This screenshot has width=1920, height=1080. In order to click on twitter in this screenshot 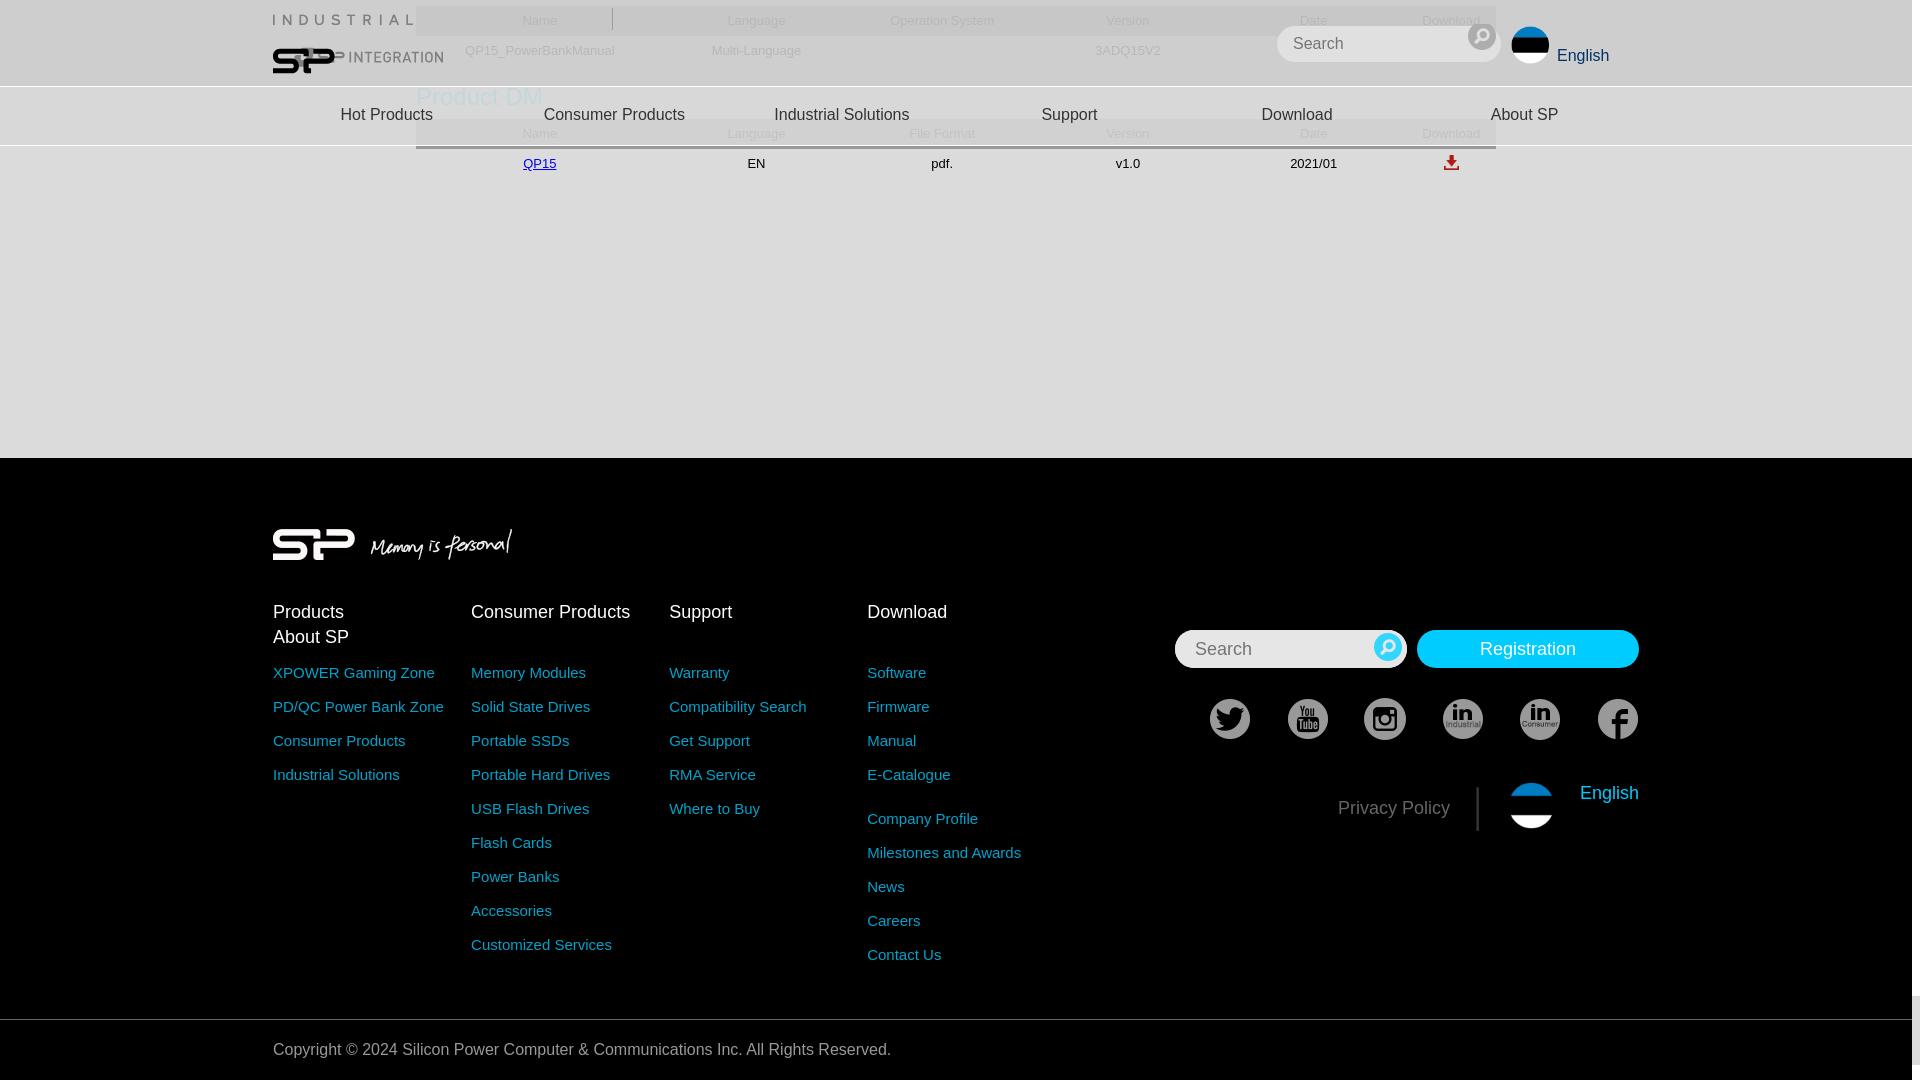, I will do `click(1212, 719)`.